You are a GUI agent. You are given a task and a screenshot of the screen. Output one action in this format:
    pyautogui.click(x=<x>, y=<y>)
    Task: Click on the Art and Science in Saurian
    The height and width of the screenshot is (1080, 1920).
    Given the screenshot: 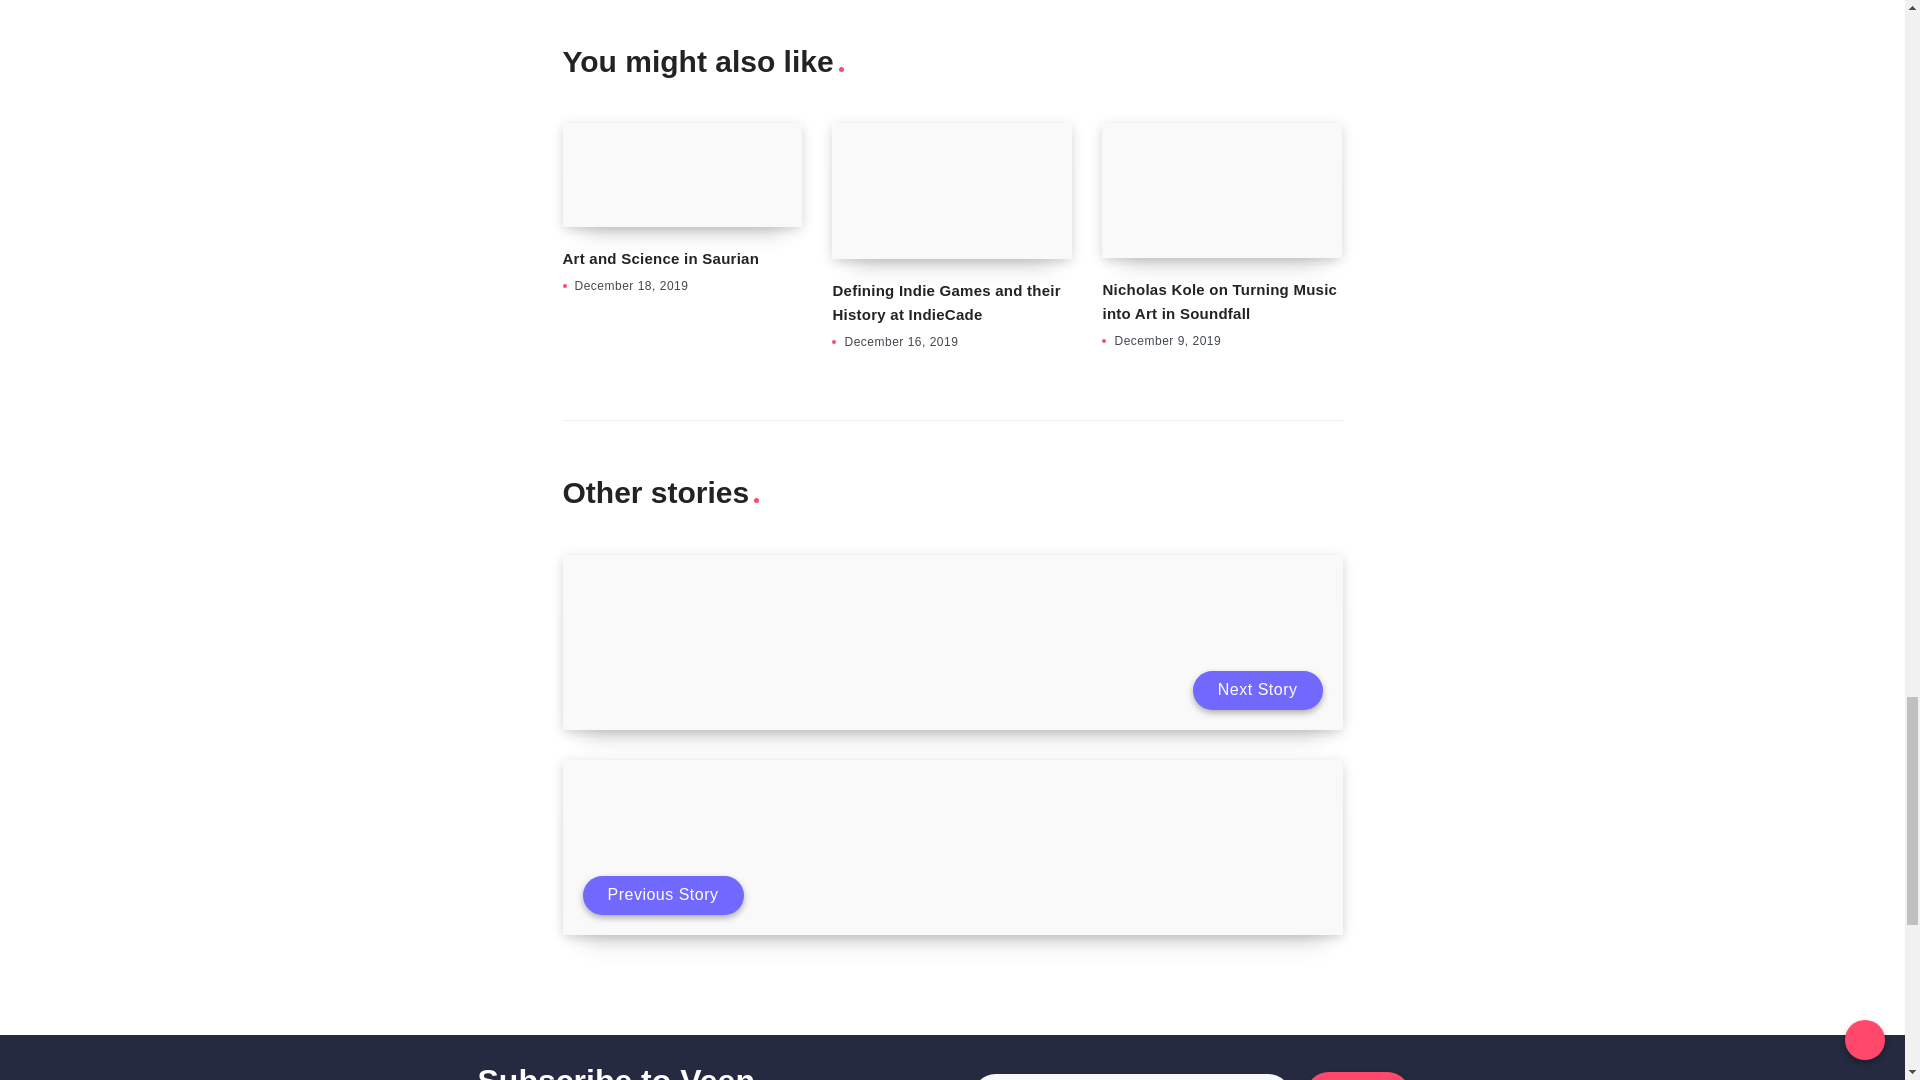 What is the action you would take?
    pyautogui.click(x=660, y=258)
    